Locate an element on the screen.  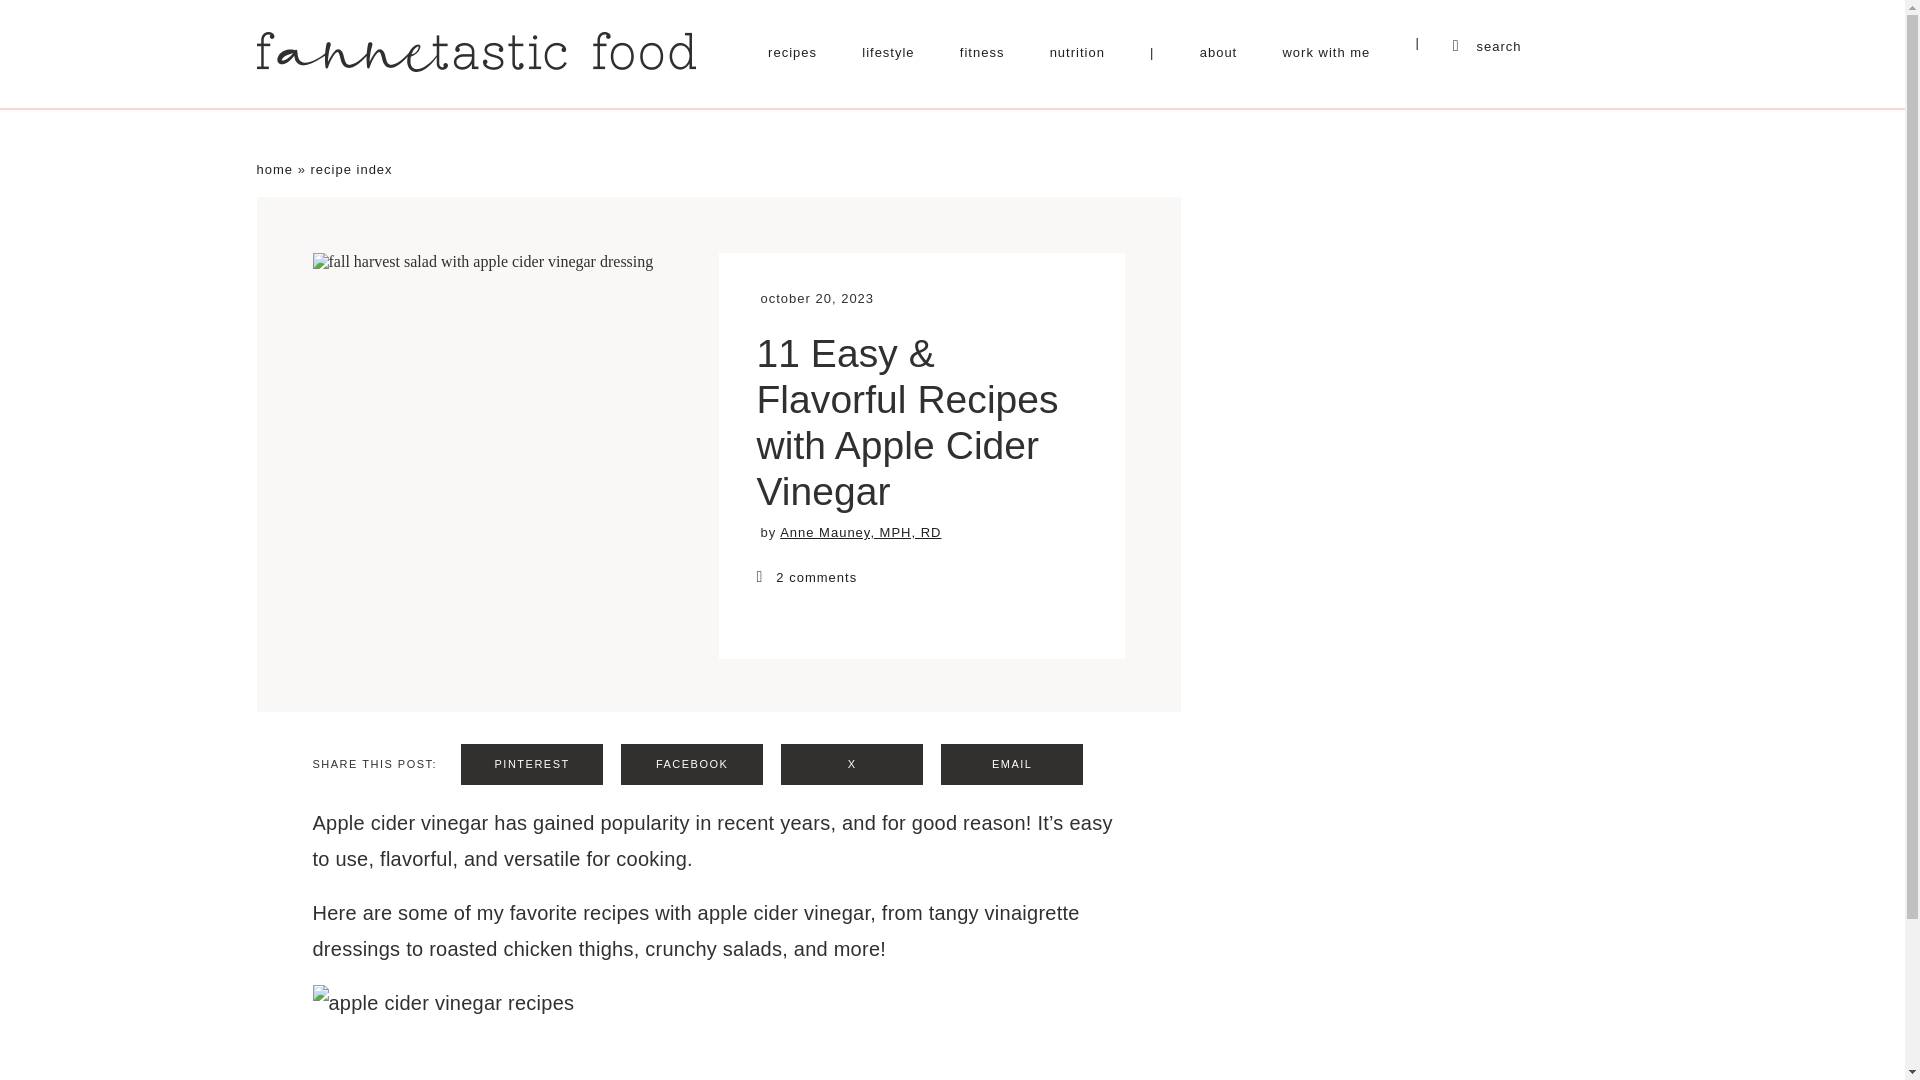
recipe index is located at coordinates (350, 170).